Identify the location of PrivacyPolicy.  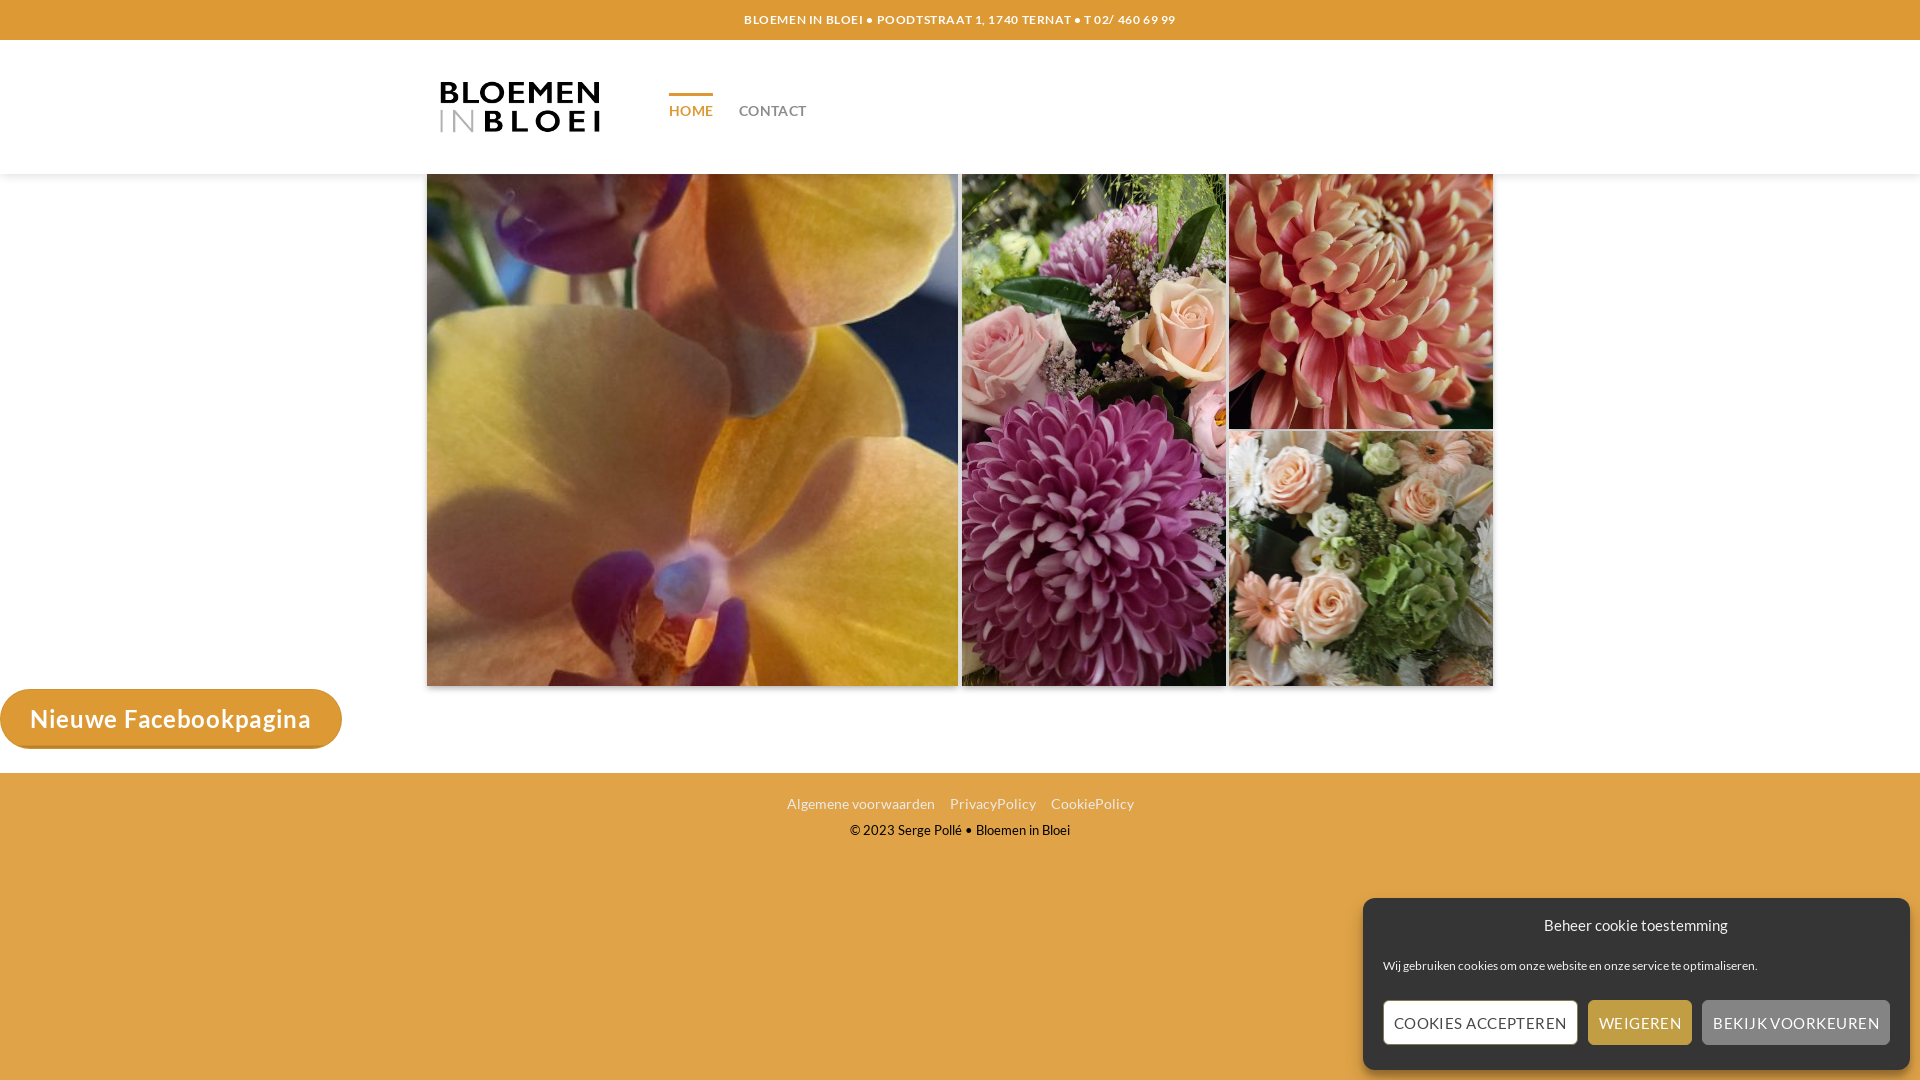
(993, 804).